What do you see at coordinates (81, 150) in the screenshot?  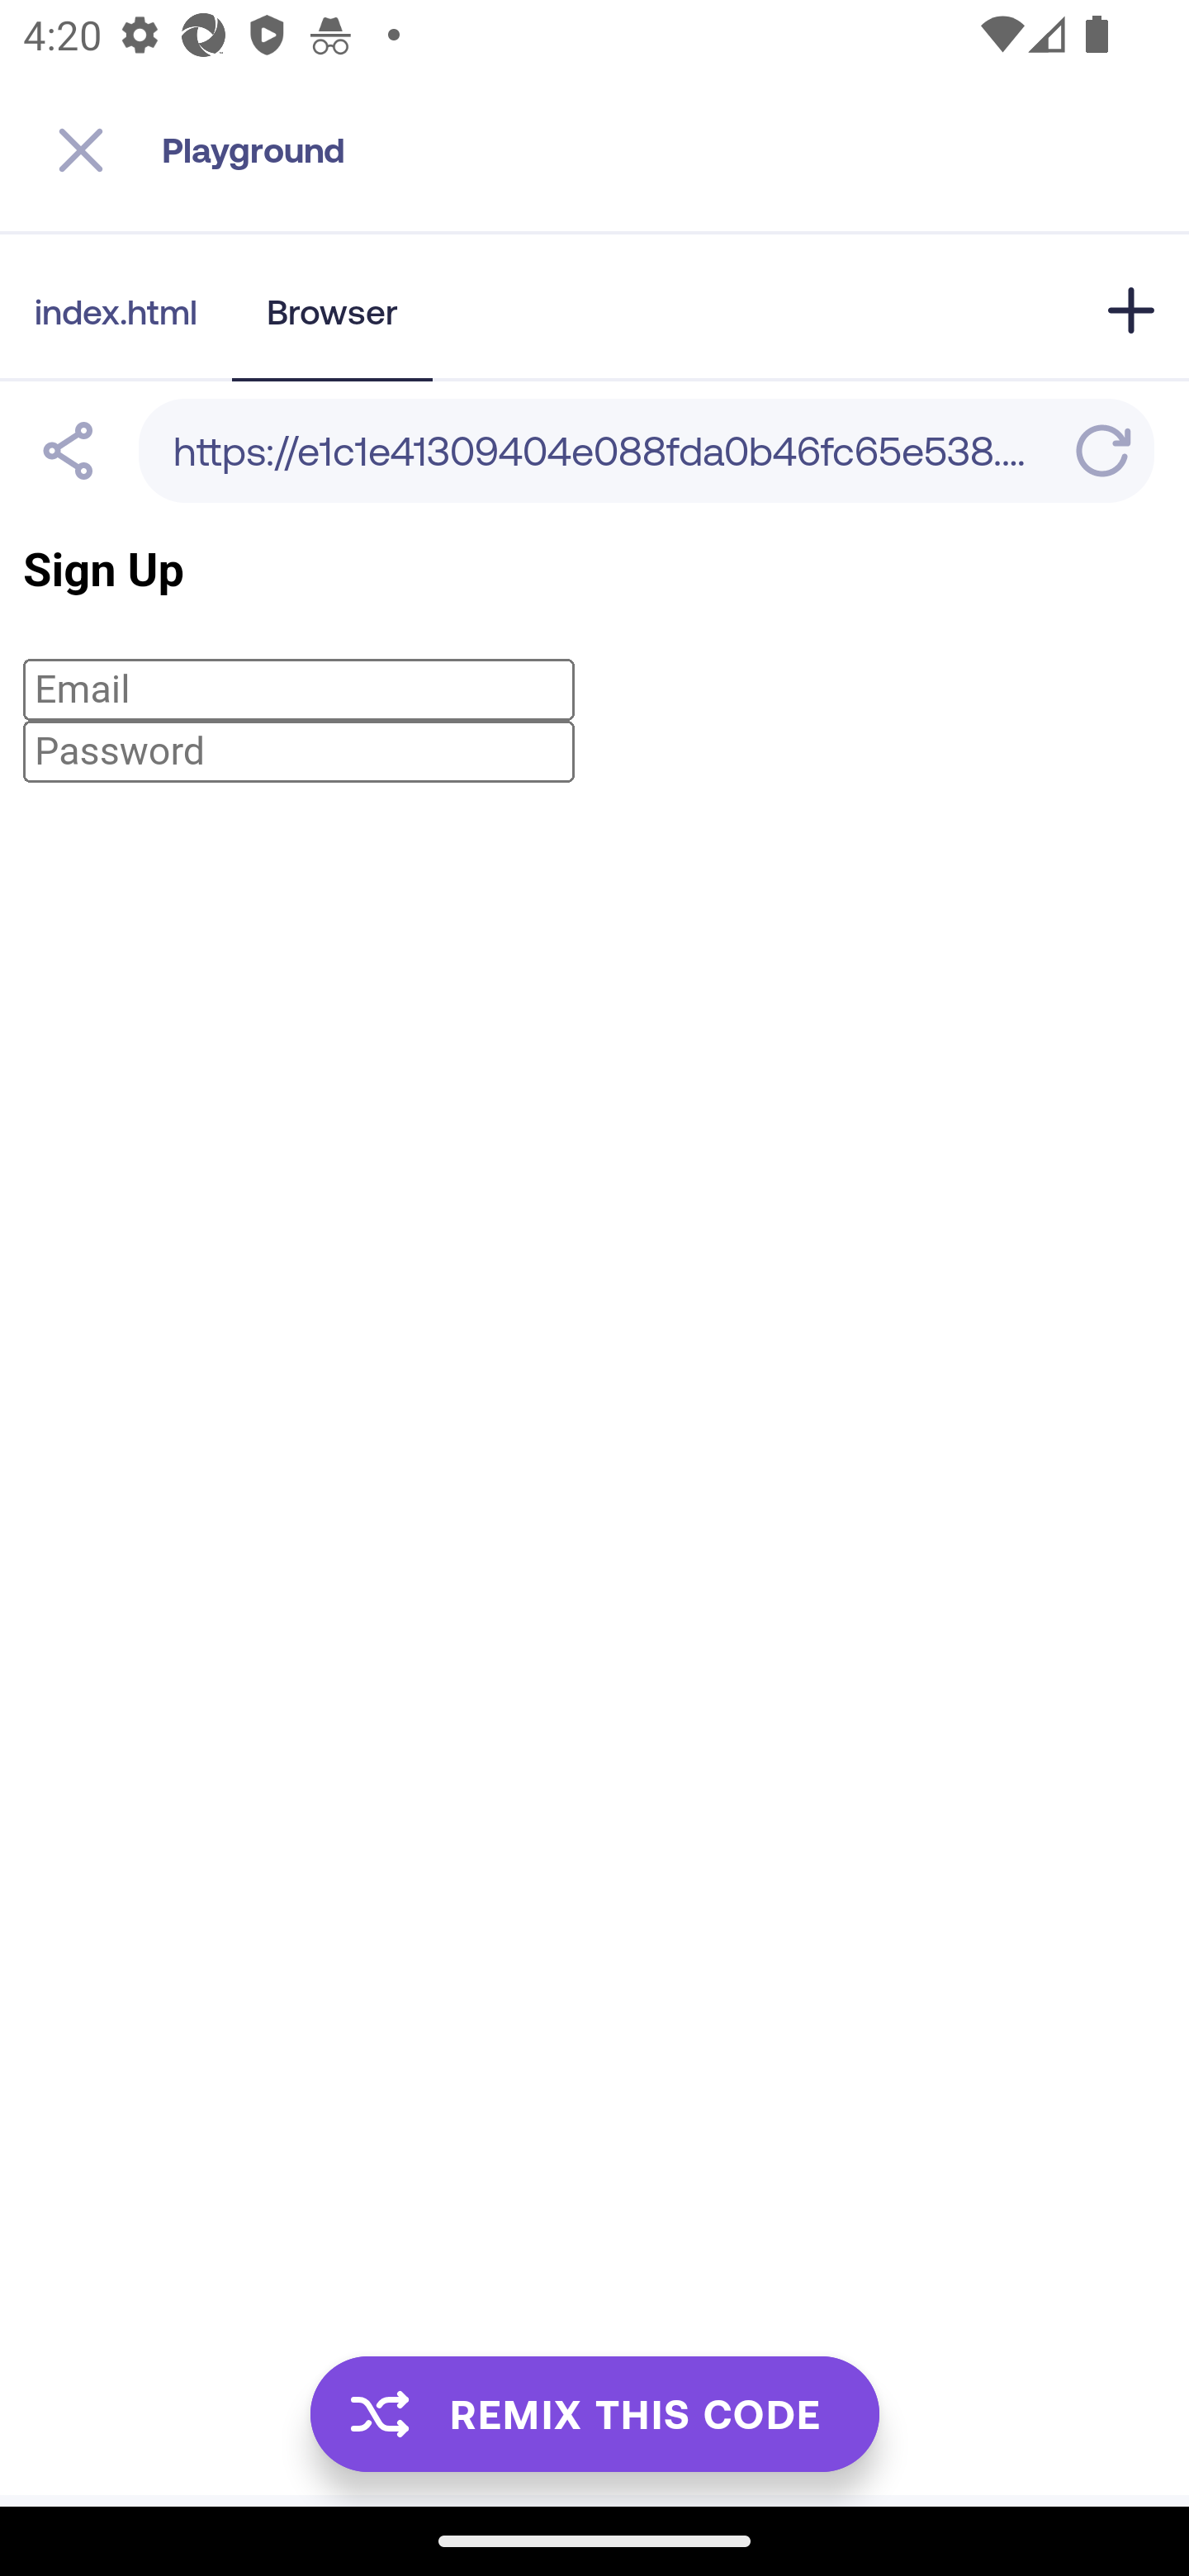 I see `Navigate up` at bounding box center [81, 150].